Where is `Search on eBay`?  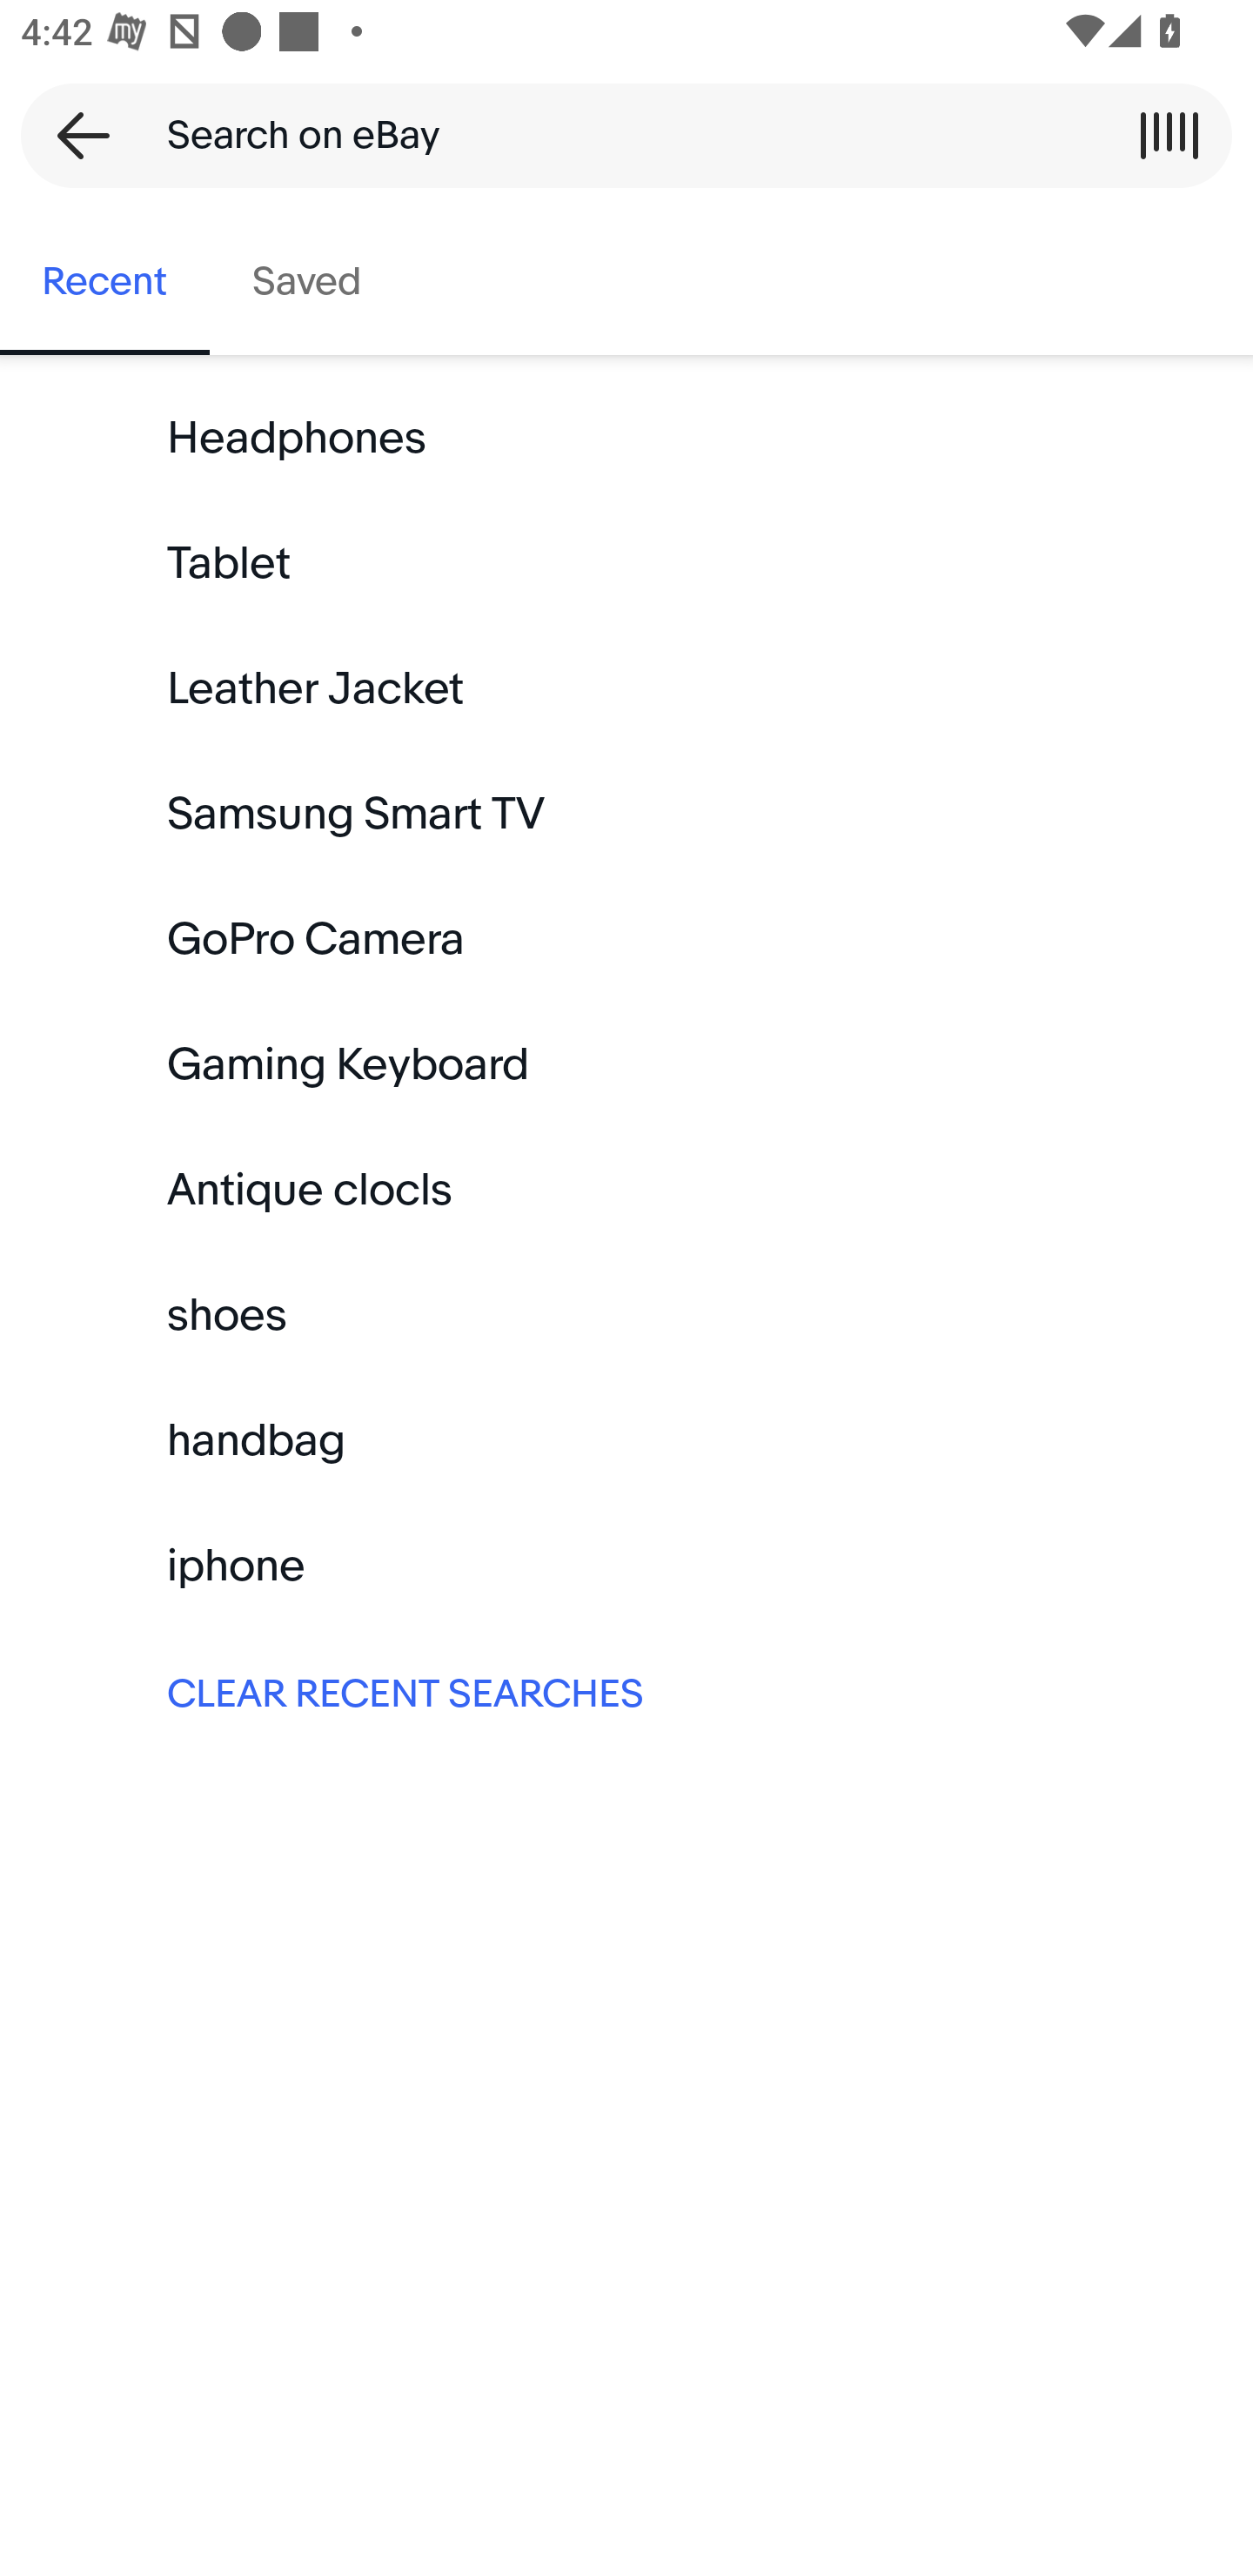 Search on eBay is located at coordinates (616, 135).